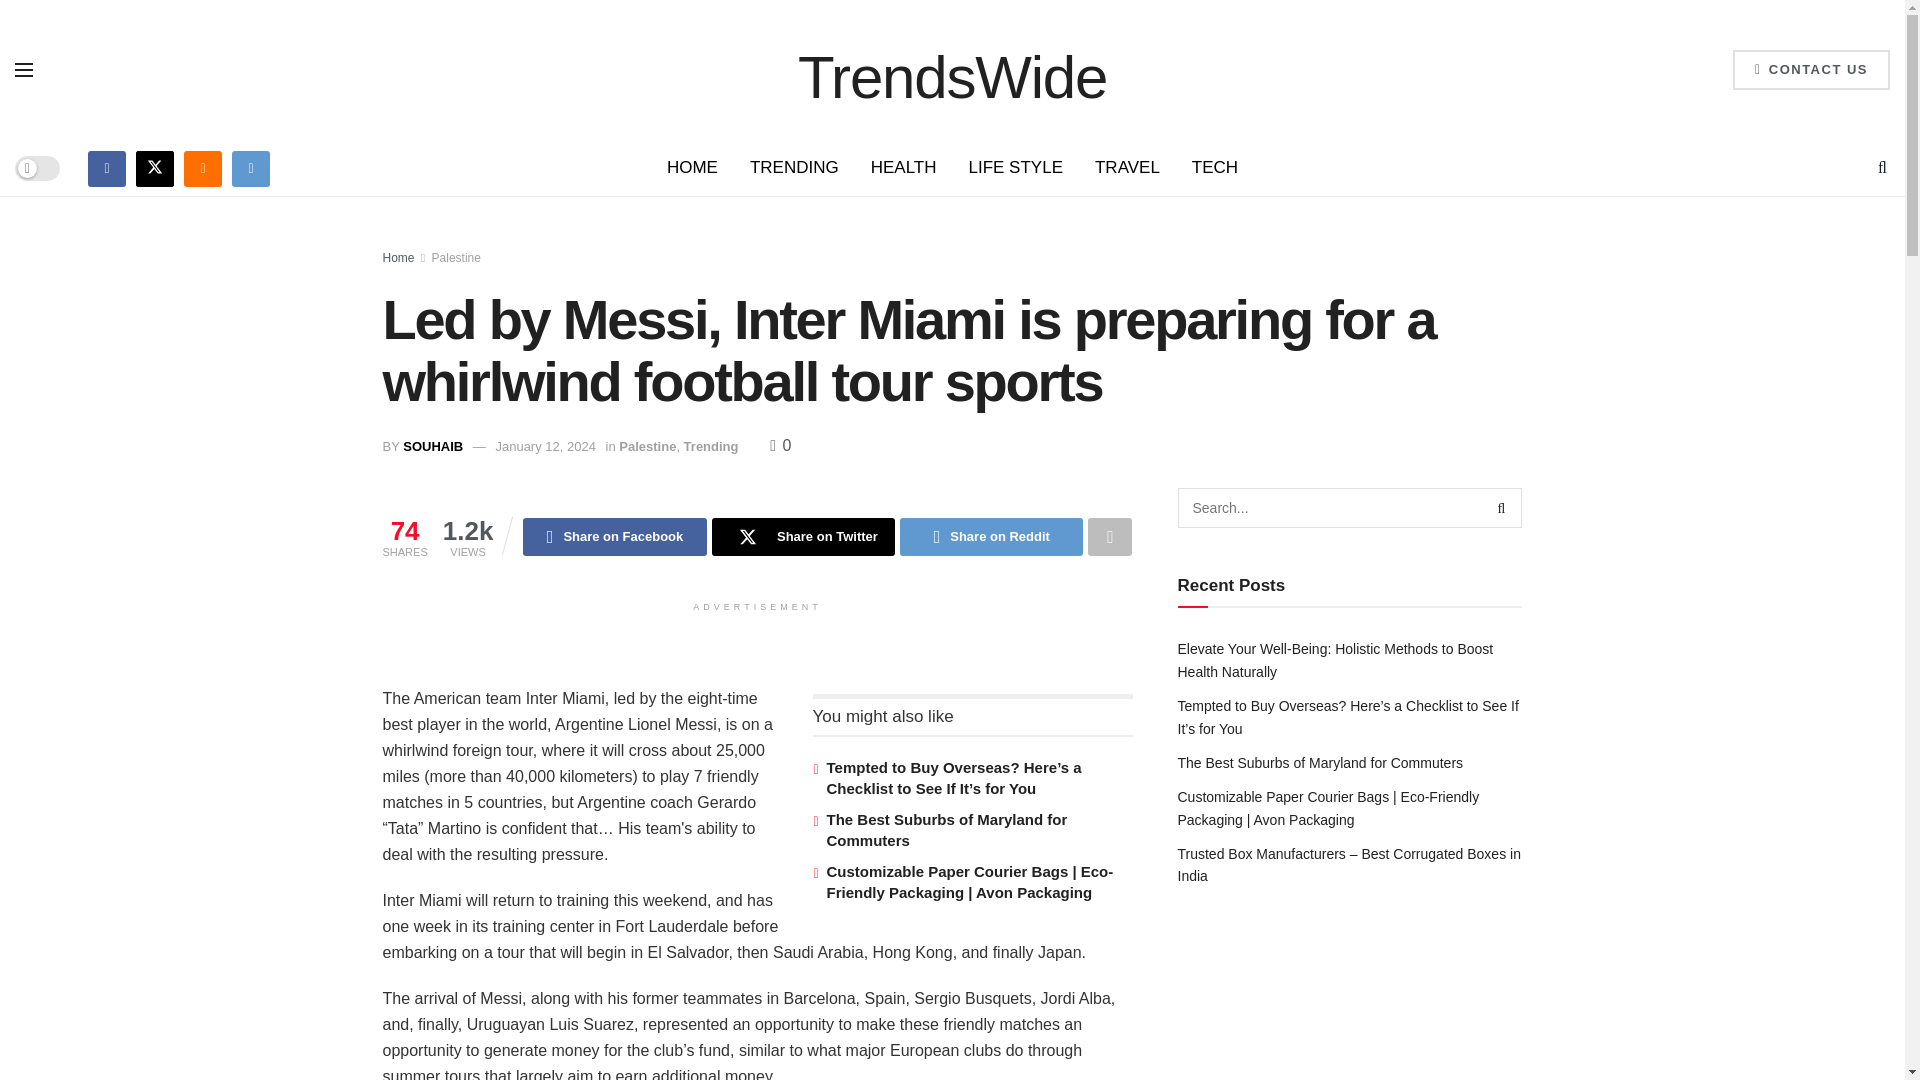 Image resolution: width=1920 pixels, height=1080 pixels. What do you see at coordinates (903, 168) in the screenshot?
I see `HEALTH` at bounding box center [903, 168].